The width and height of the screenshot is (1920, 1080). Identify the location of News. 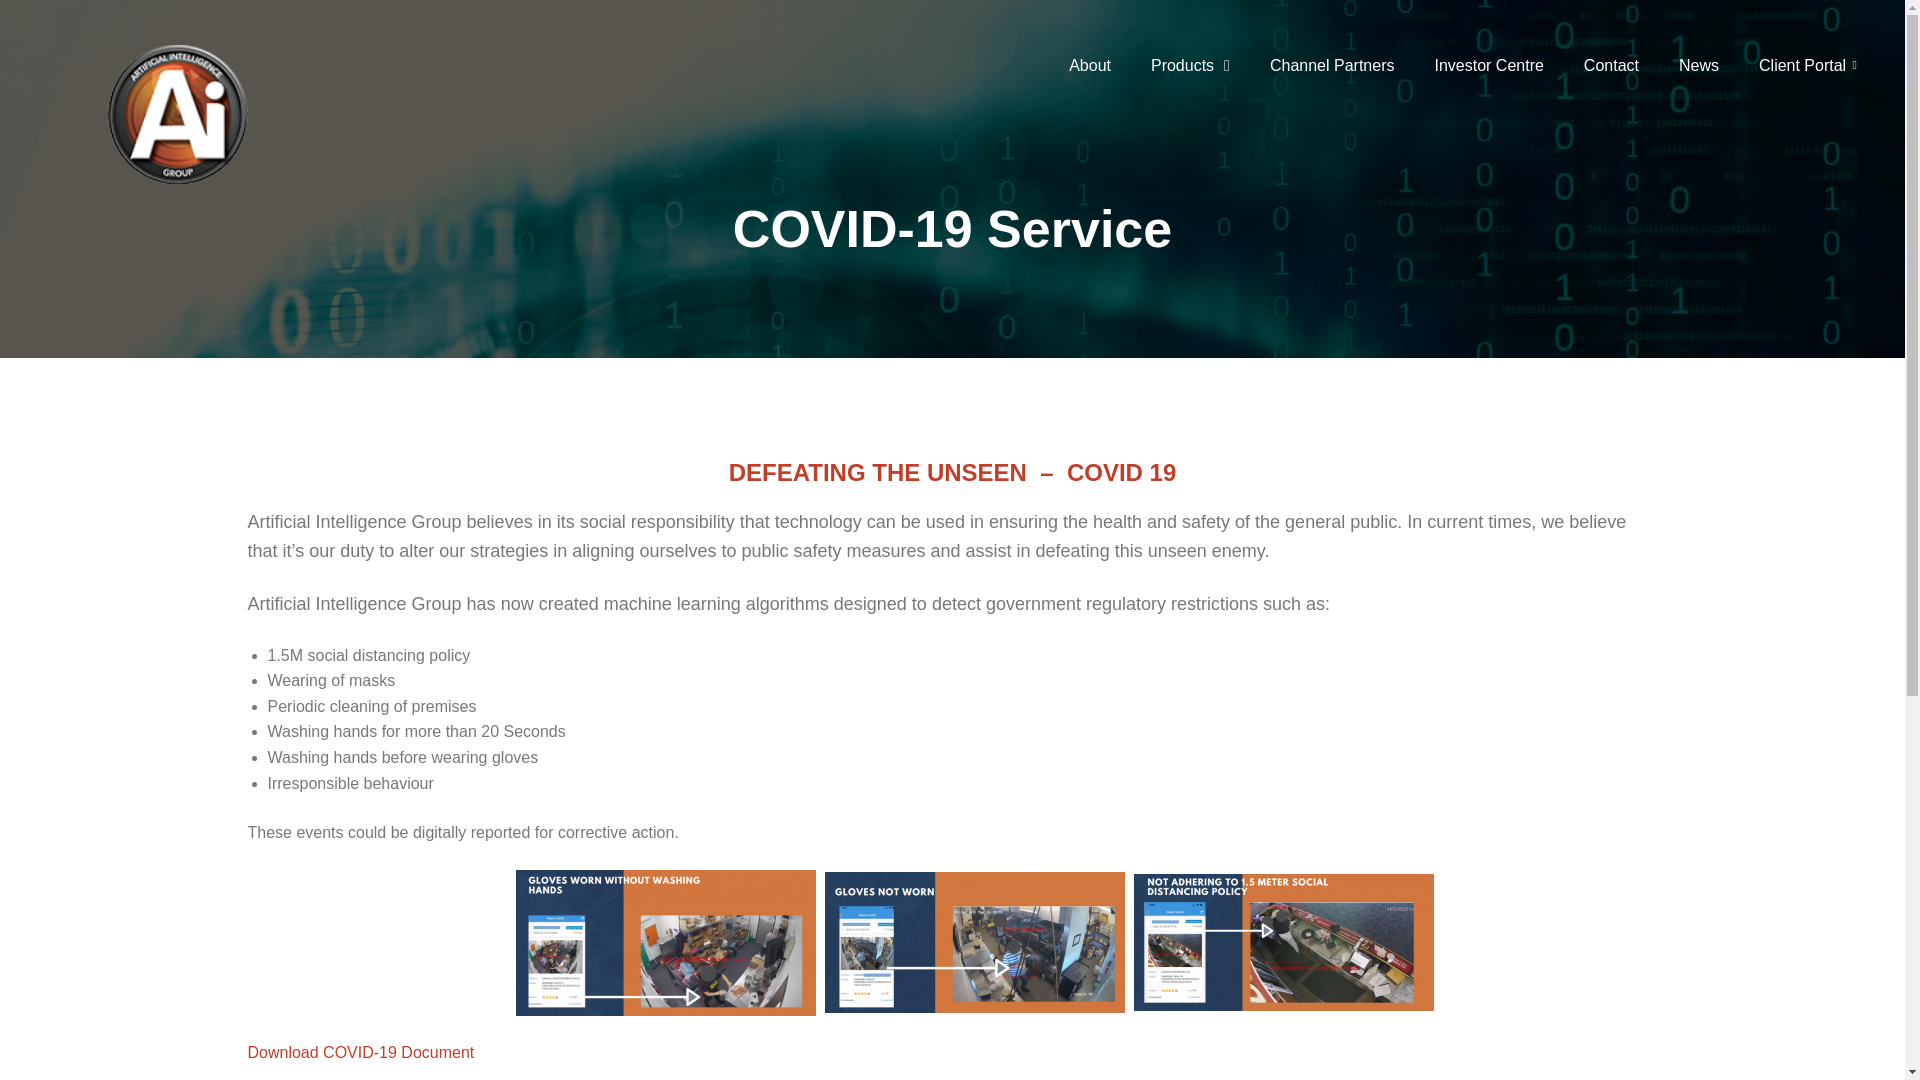
(1698, 66).